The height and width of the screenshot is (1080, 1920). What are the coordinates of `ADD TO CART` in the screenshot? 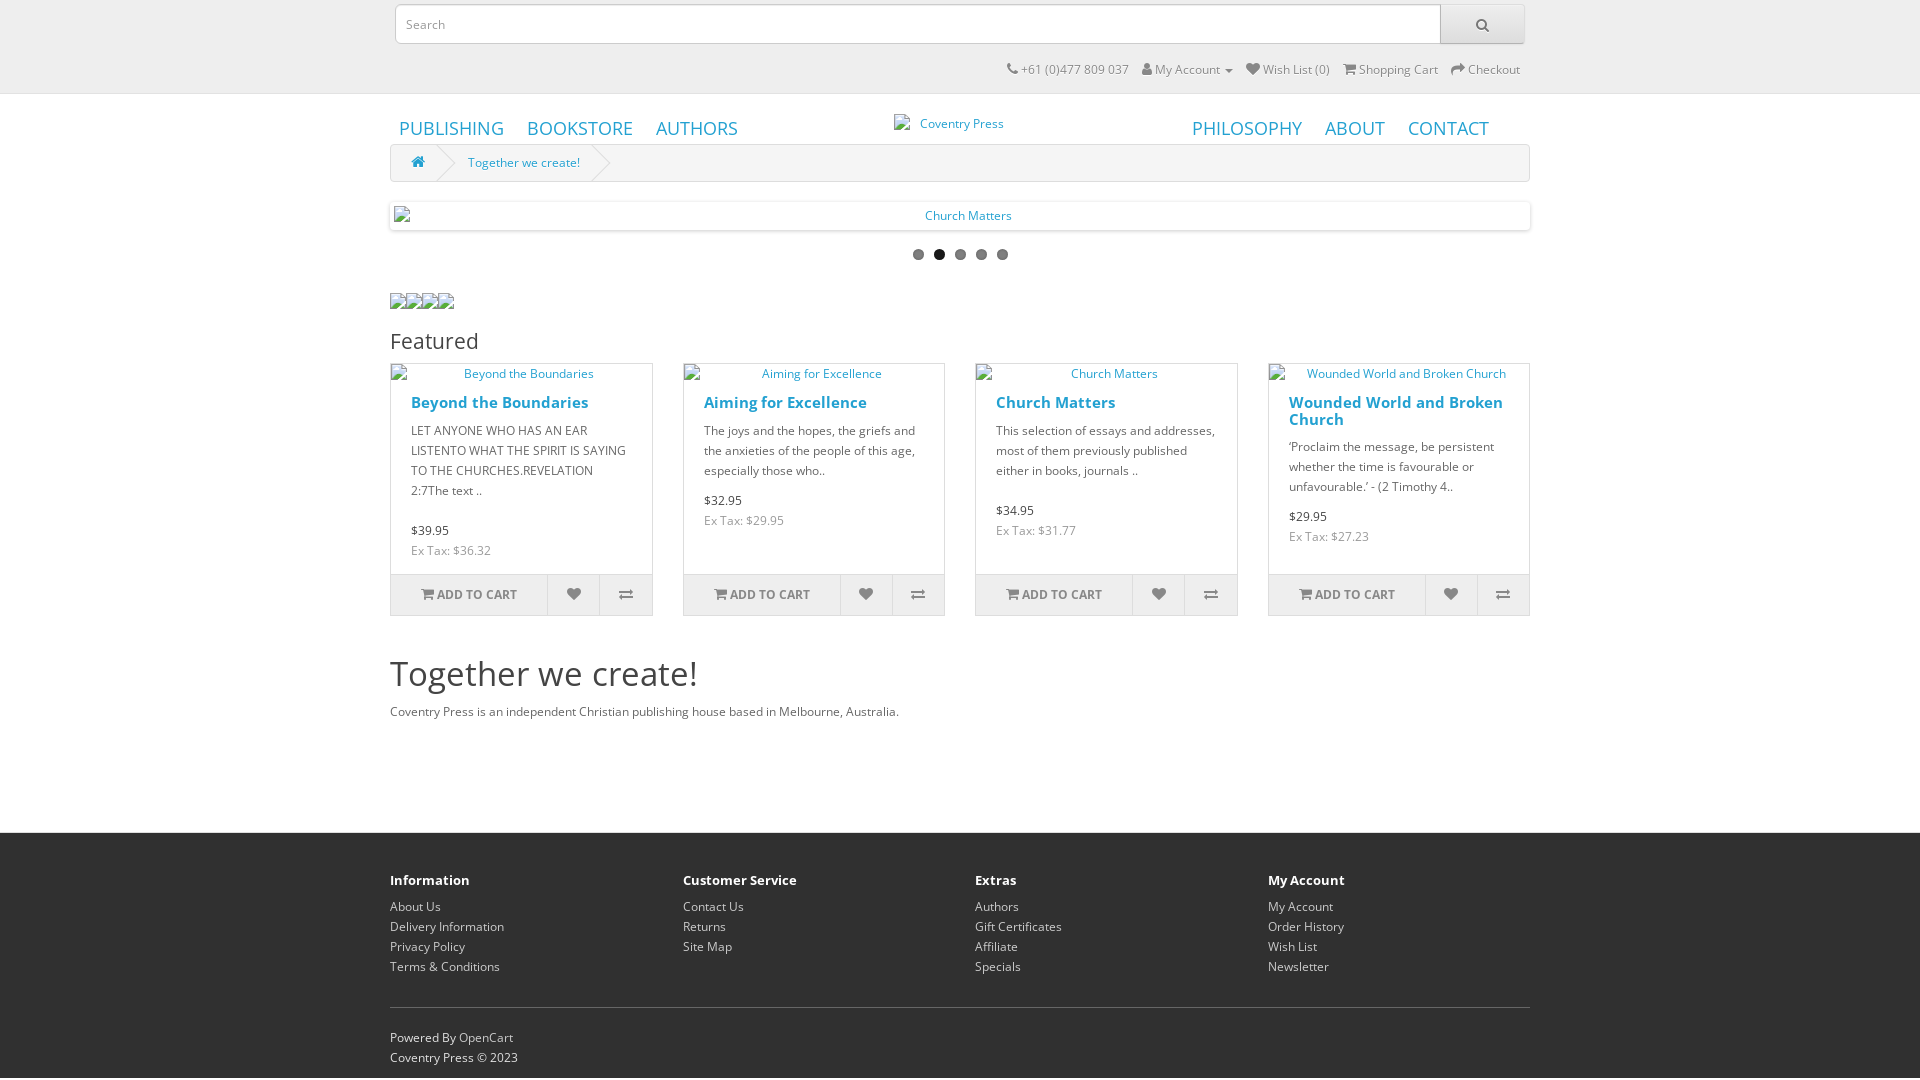 It's located at (762, 595).